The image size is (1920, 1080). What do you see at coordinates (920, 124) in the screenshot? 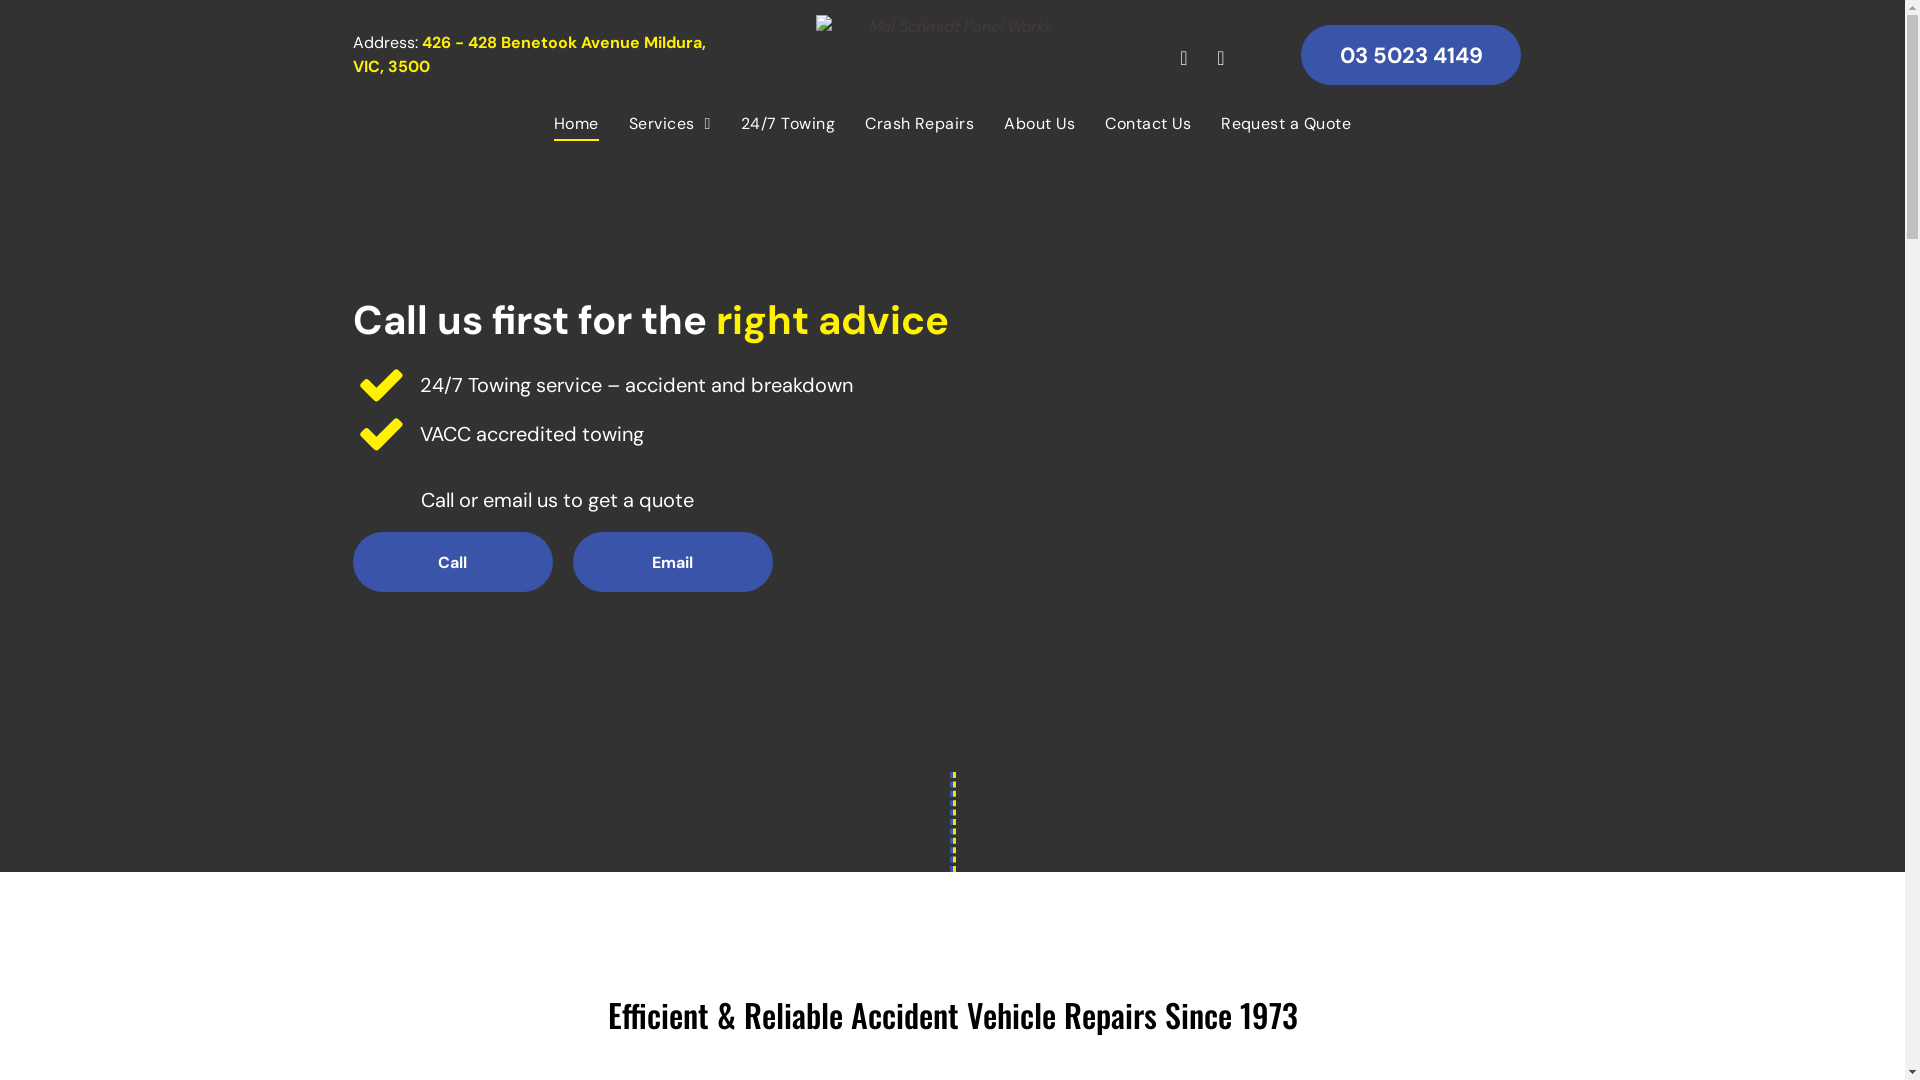
I see `Crash Repairs` at bounding box center [920, 124].